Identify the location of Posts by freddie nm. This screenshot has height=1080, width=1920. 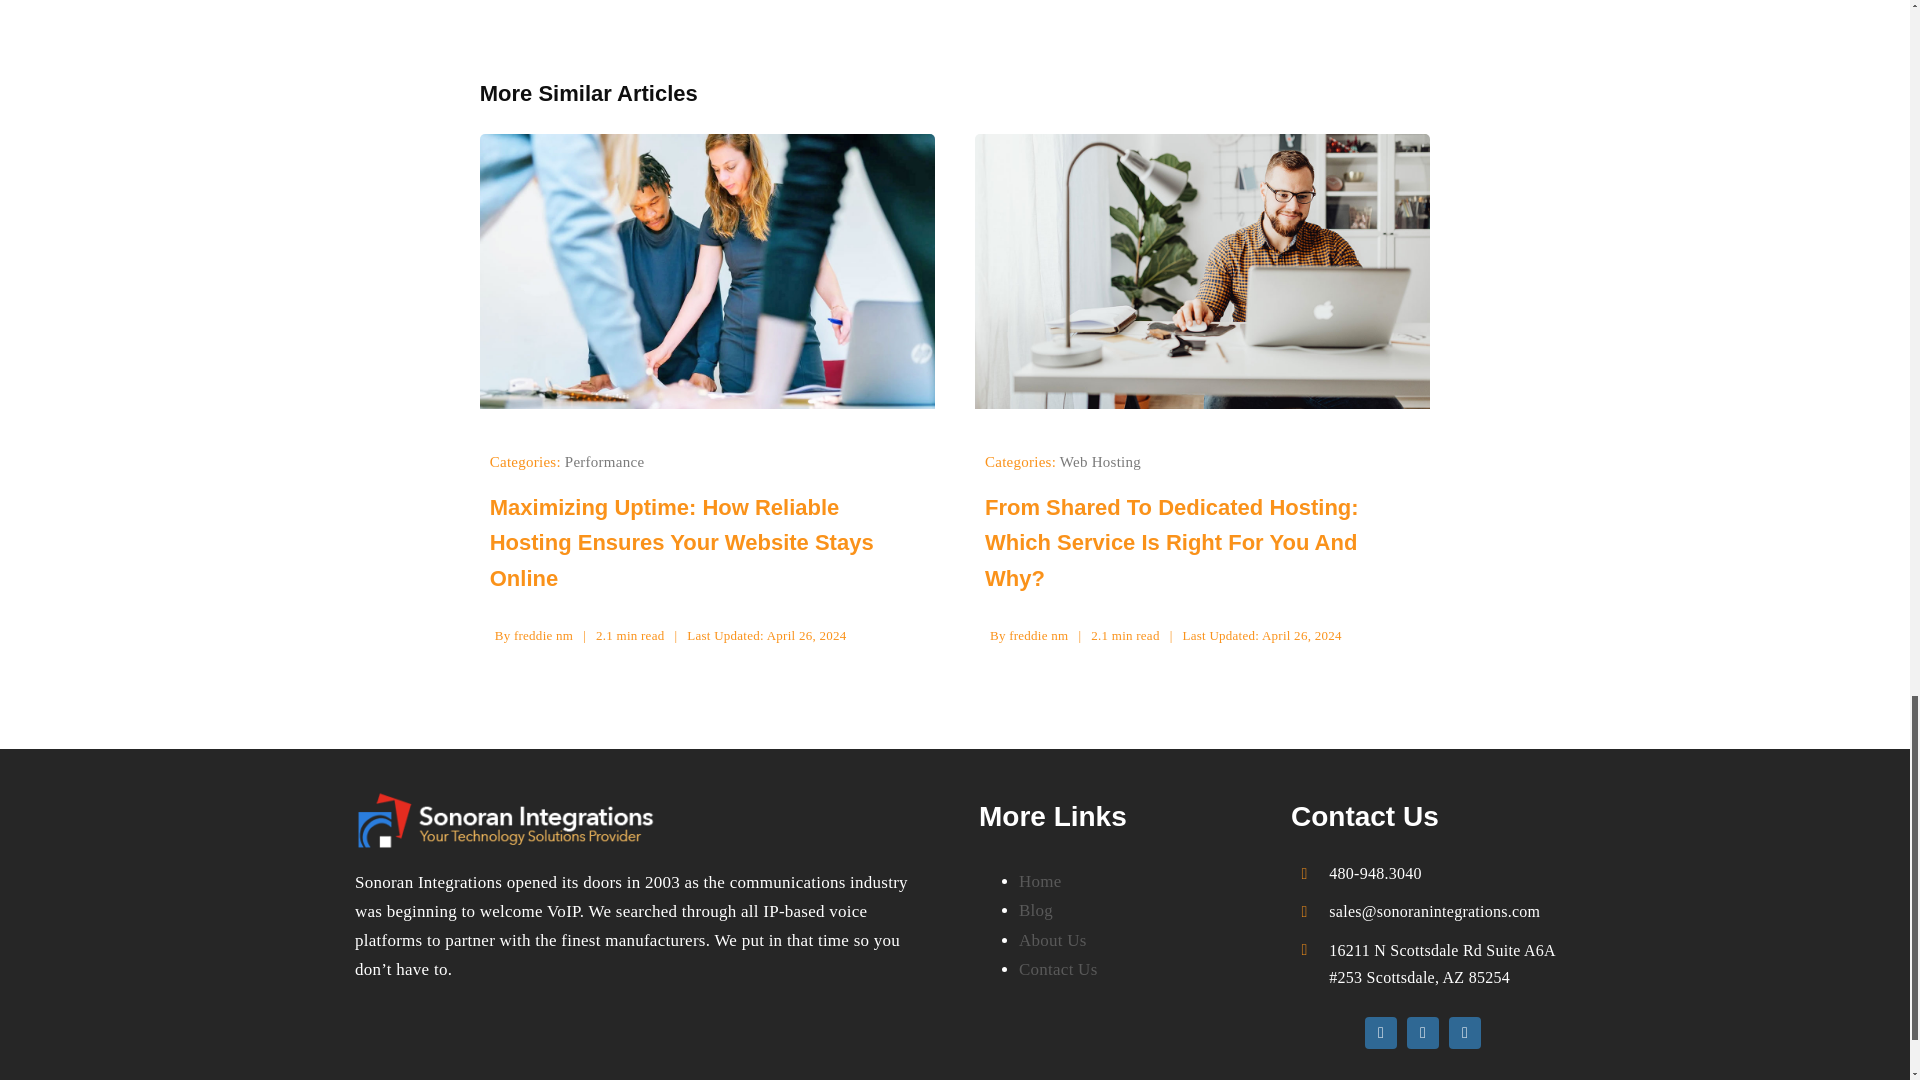
(543, 634).